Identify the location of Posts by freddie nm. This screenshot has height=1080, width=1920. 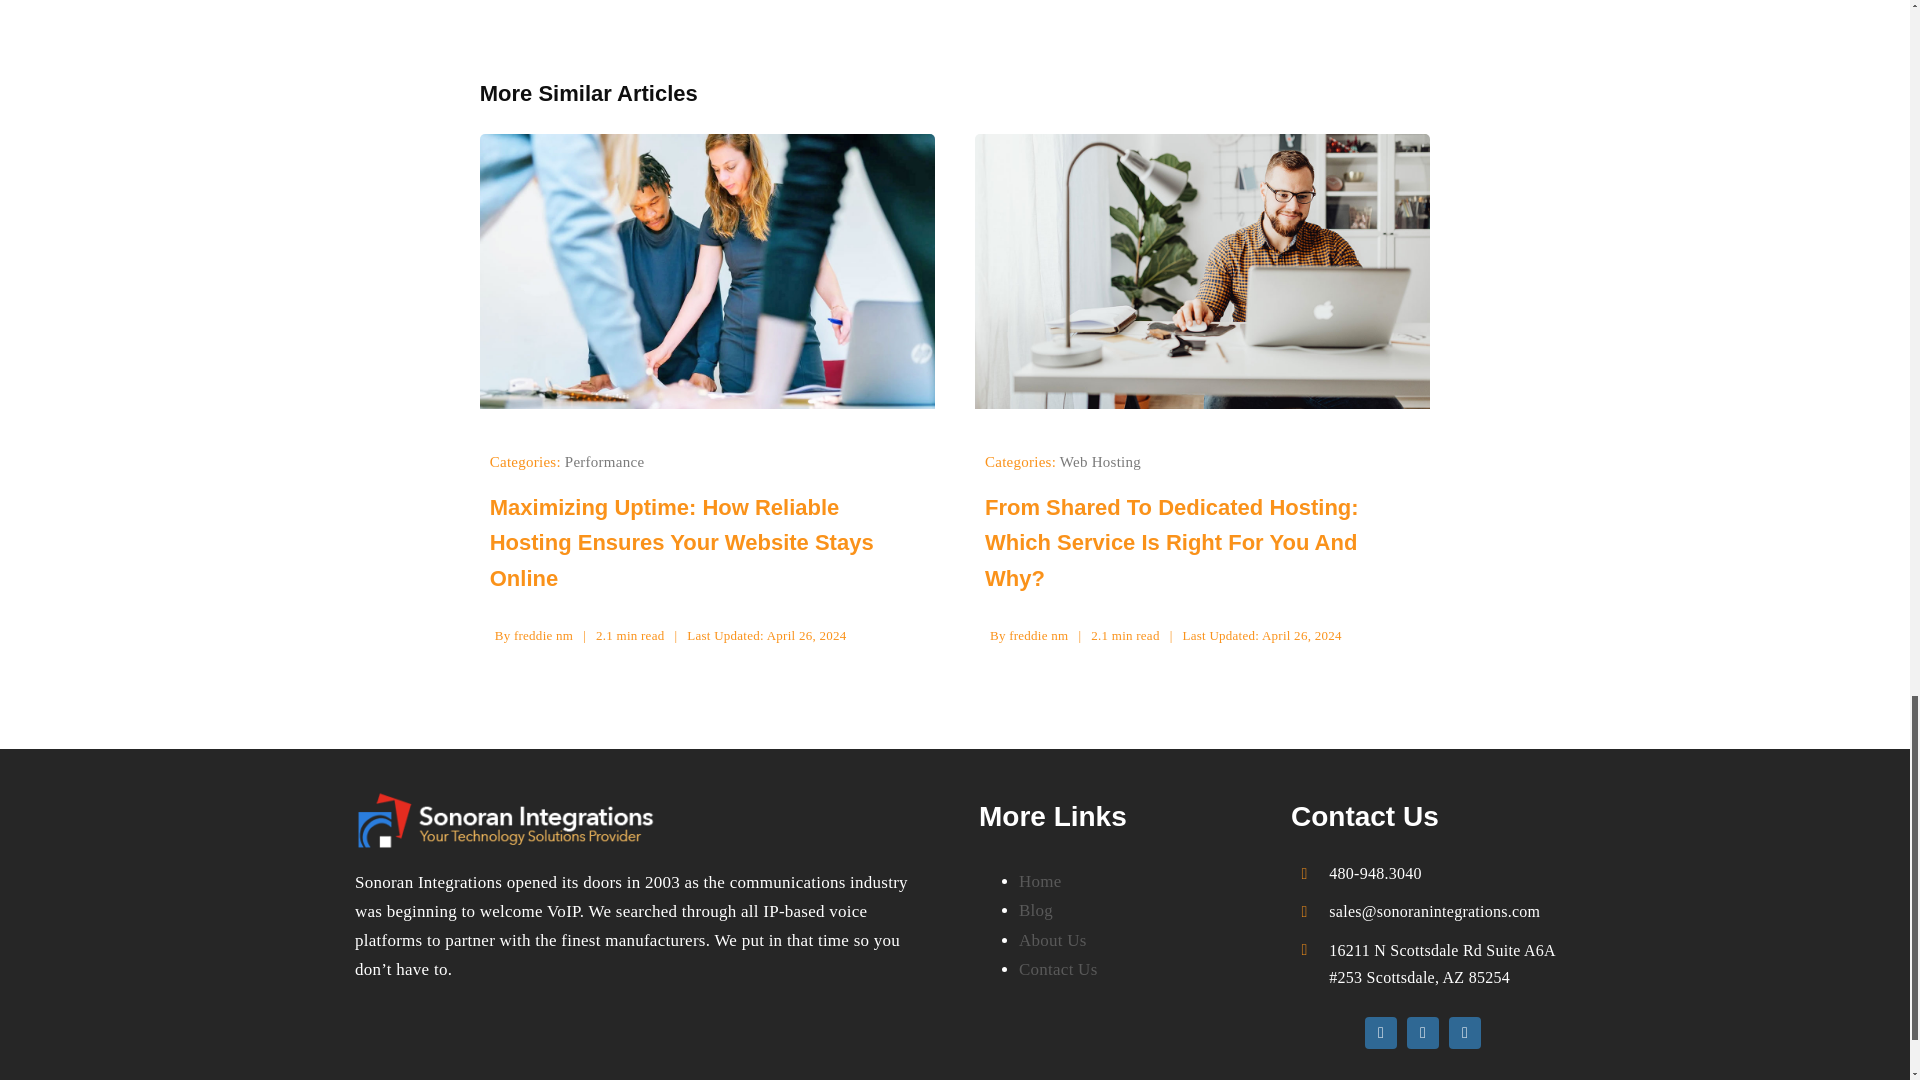
(543, 634).